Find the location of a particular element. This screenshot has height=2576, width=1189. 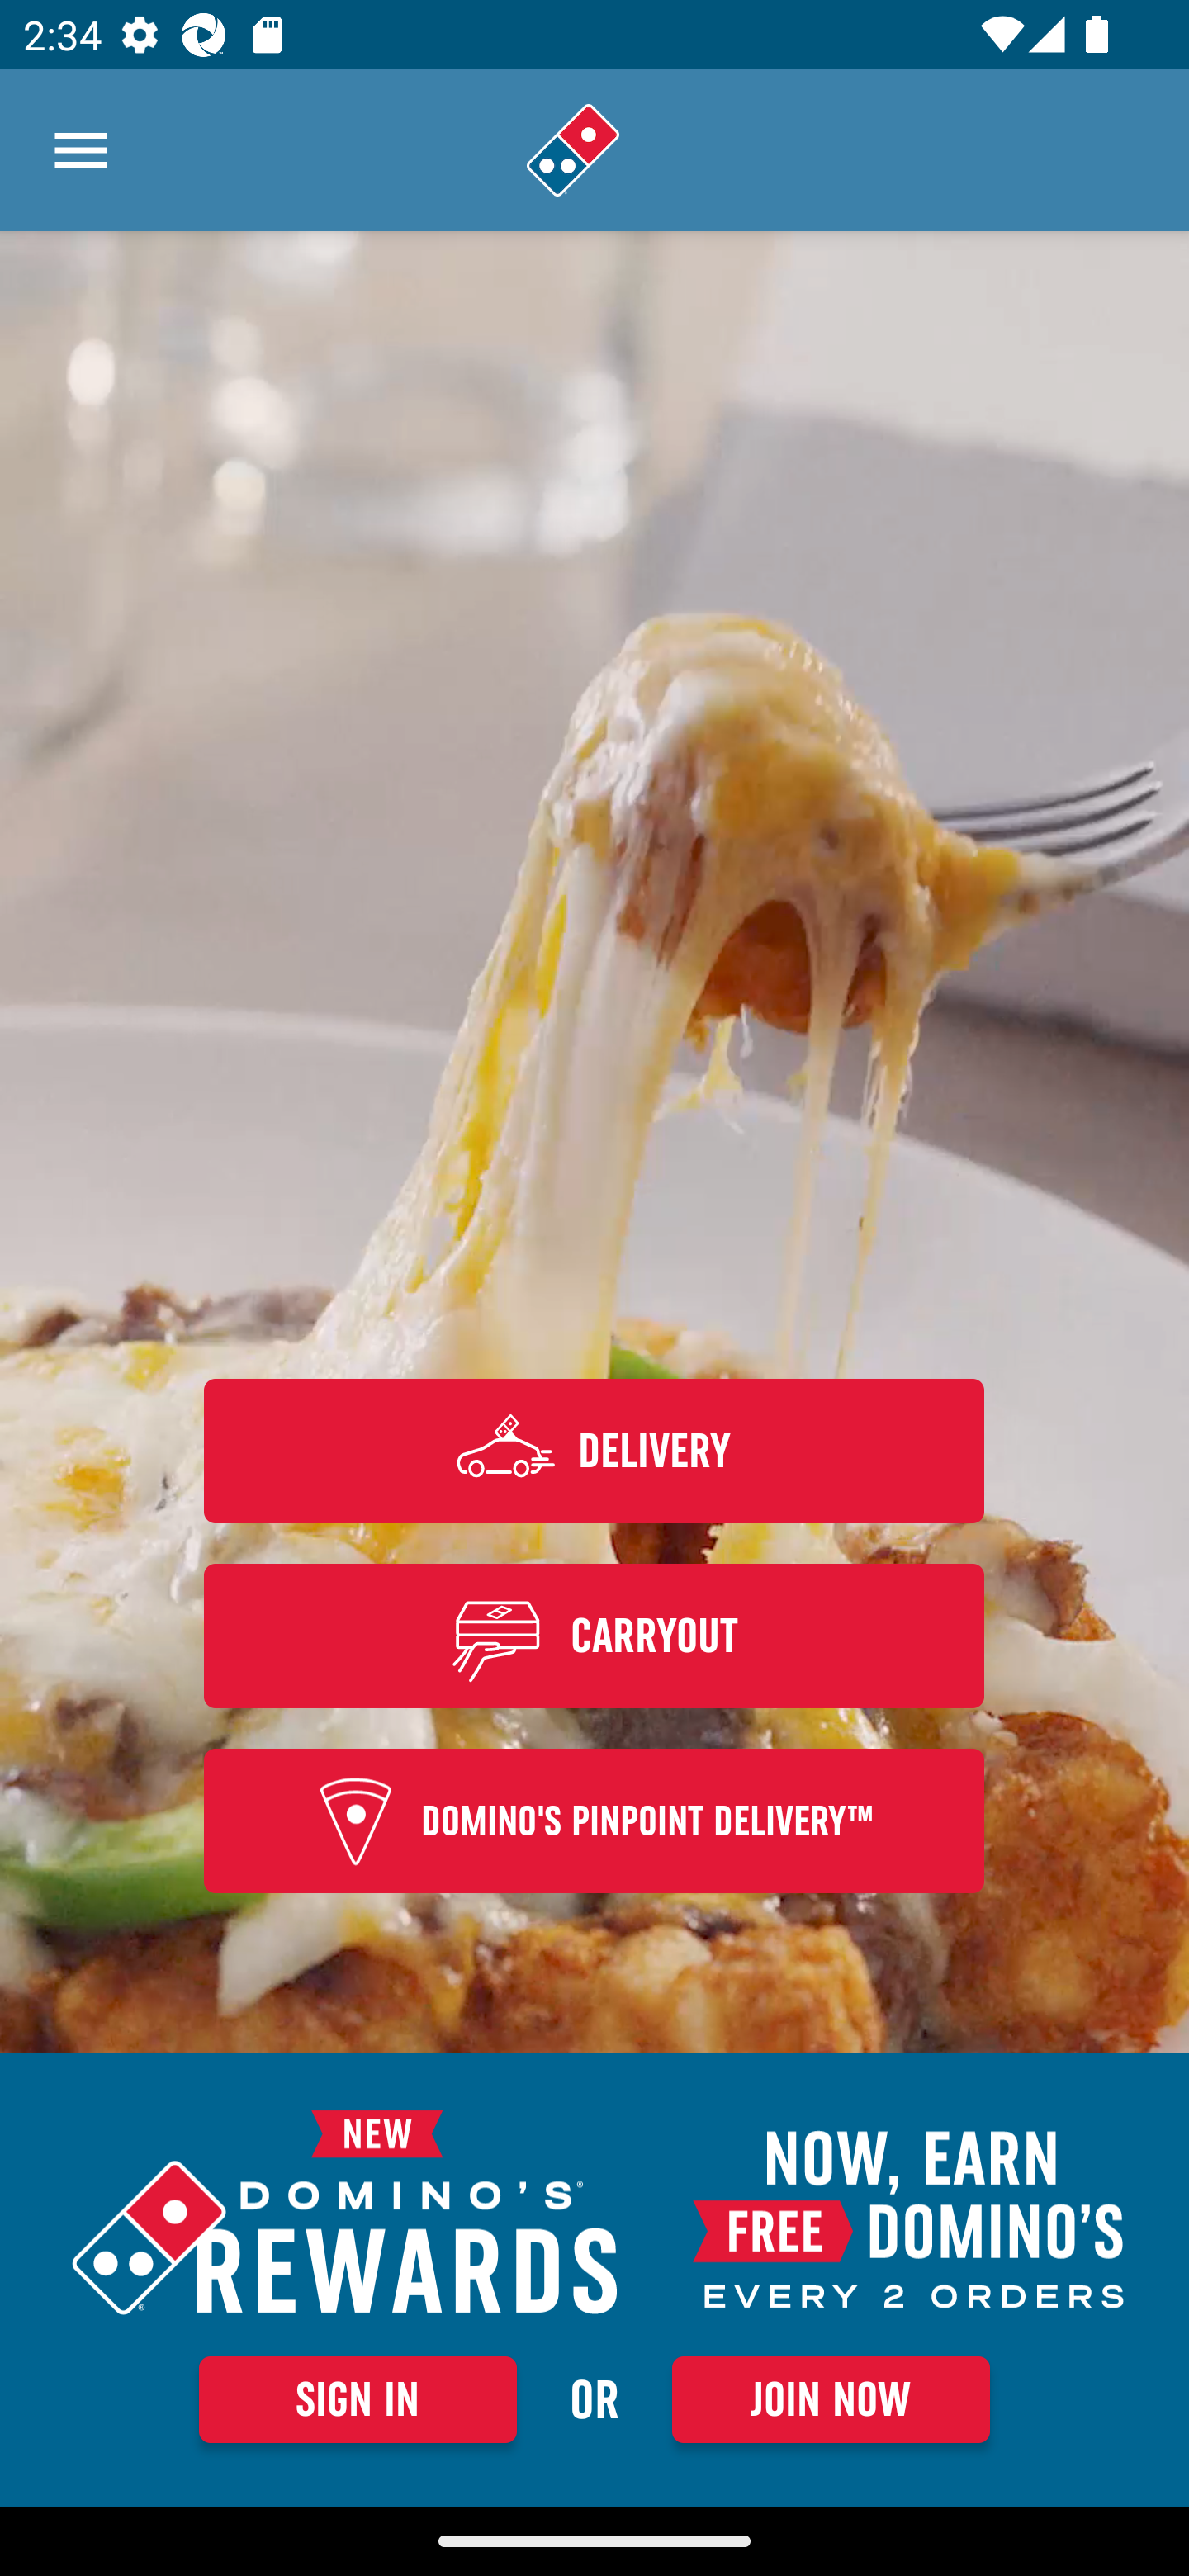

DOMINO'S PINPOINT DELIVERY™ is located at coordinates (594, 1821).